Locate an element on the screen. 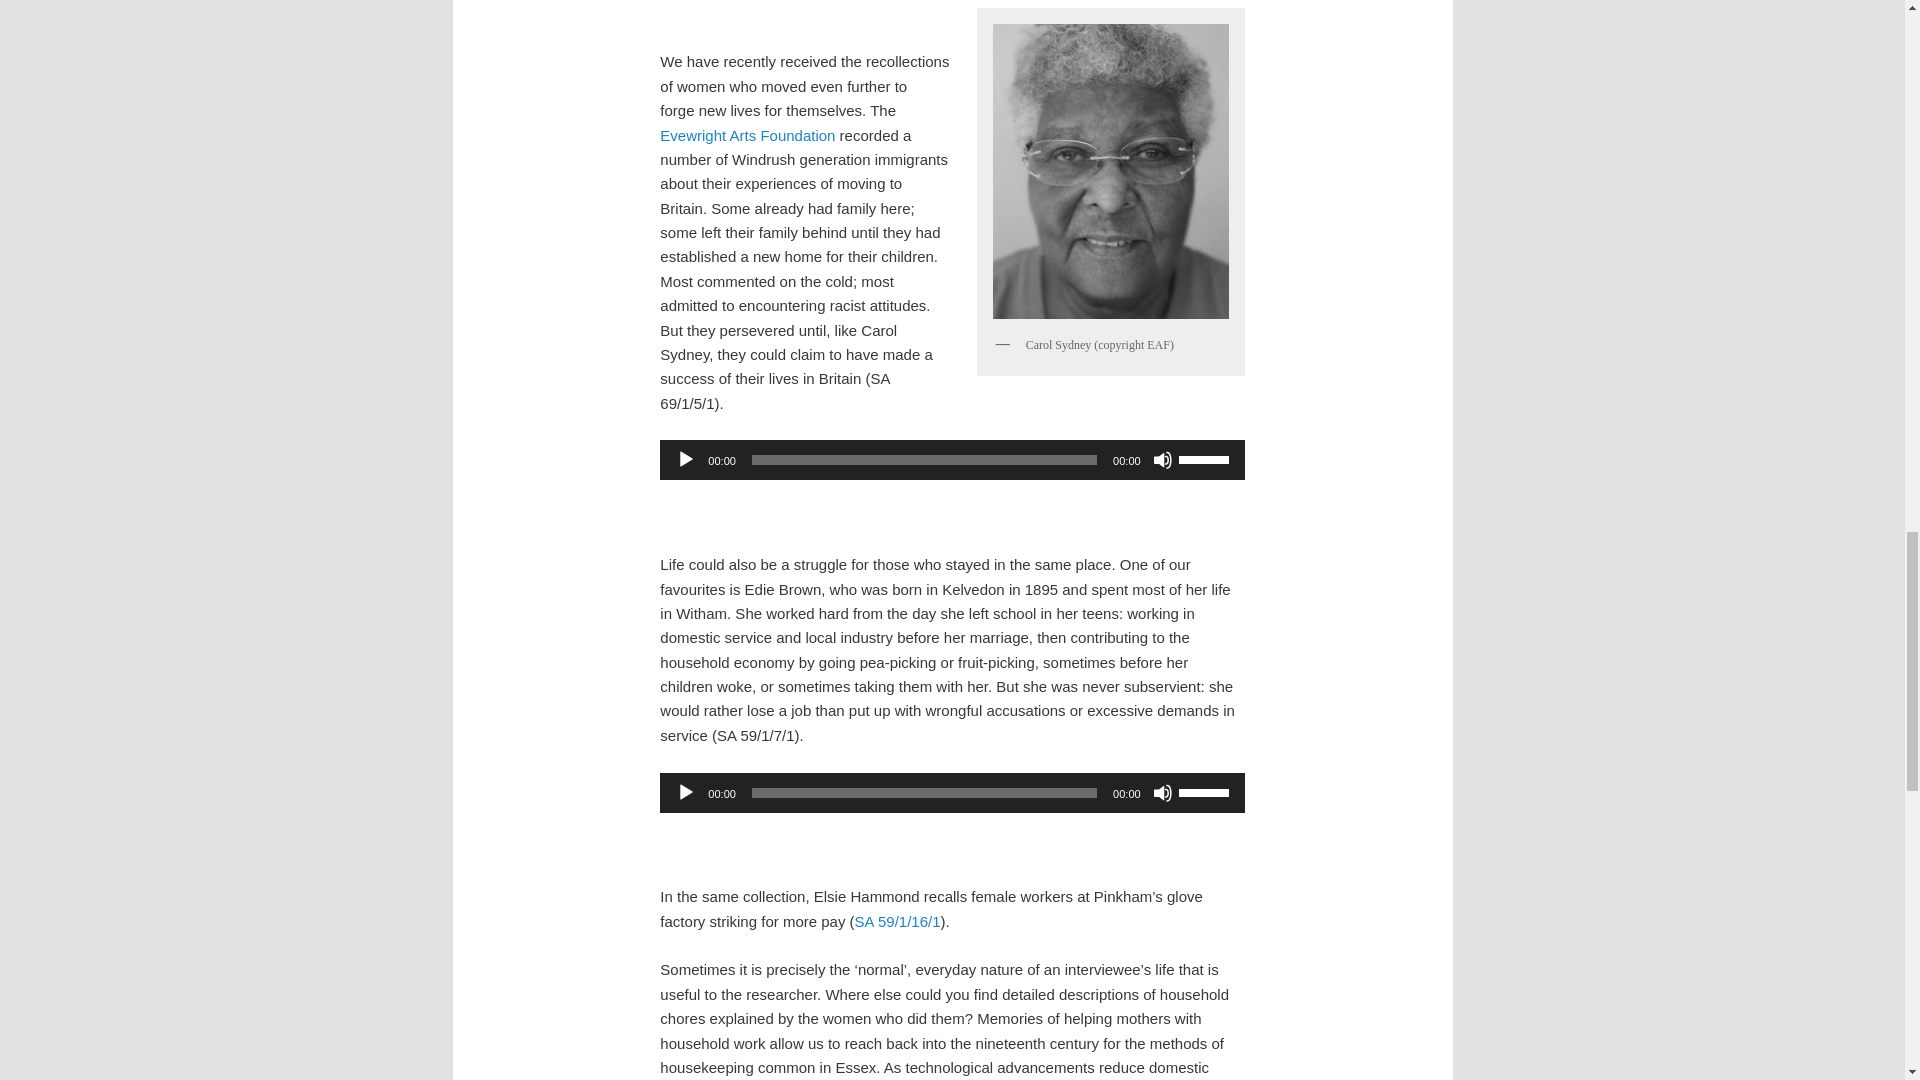 The image size is (1920, 1080). Mute is located at coordinates (1163, 460).